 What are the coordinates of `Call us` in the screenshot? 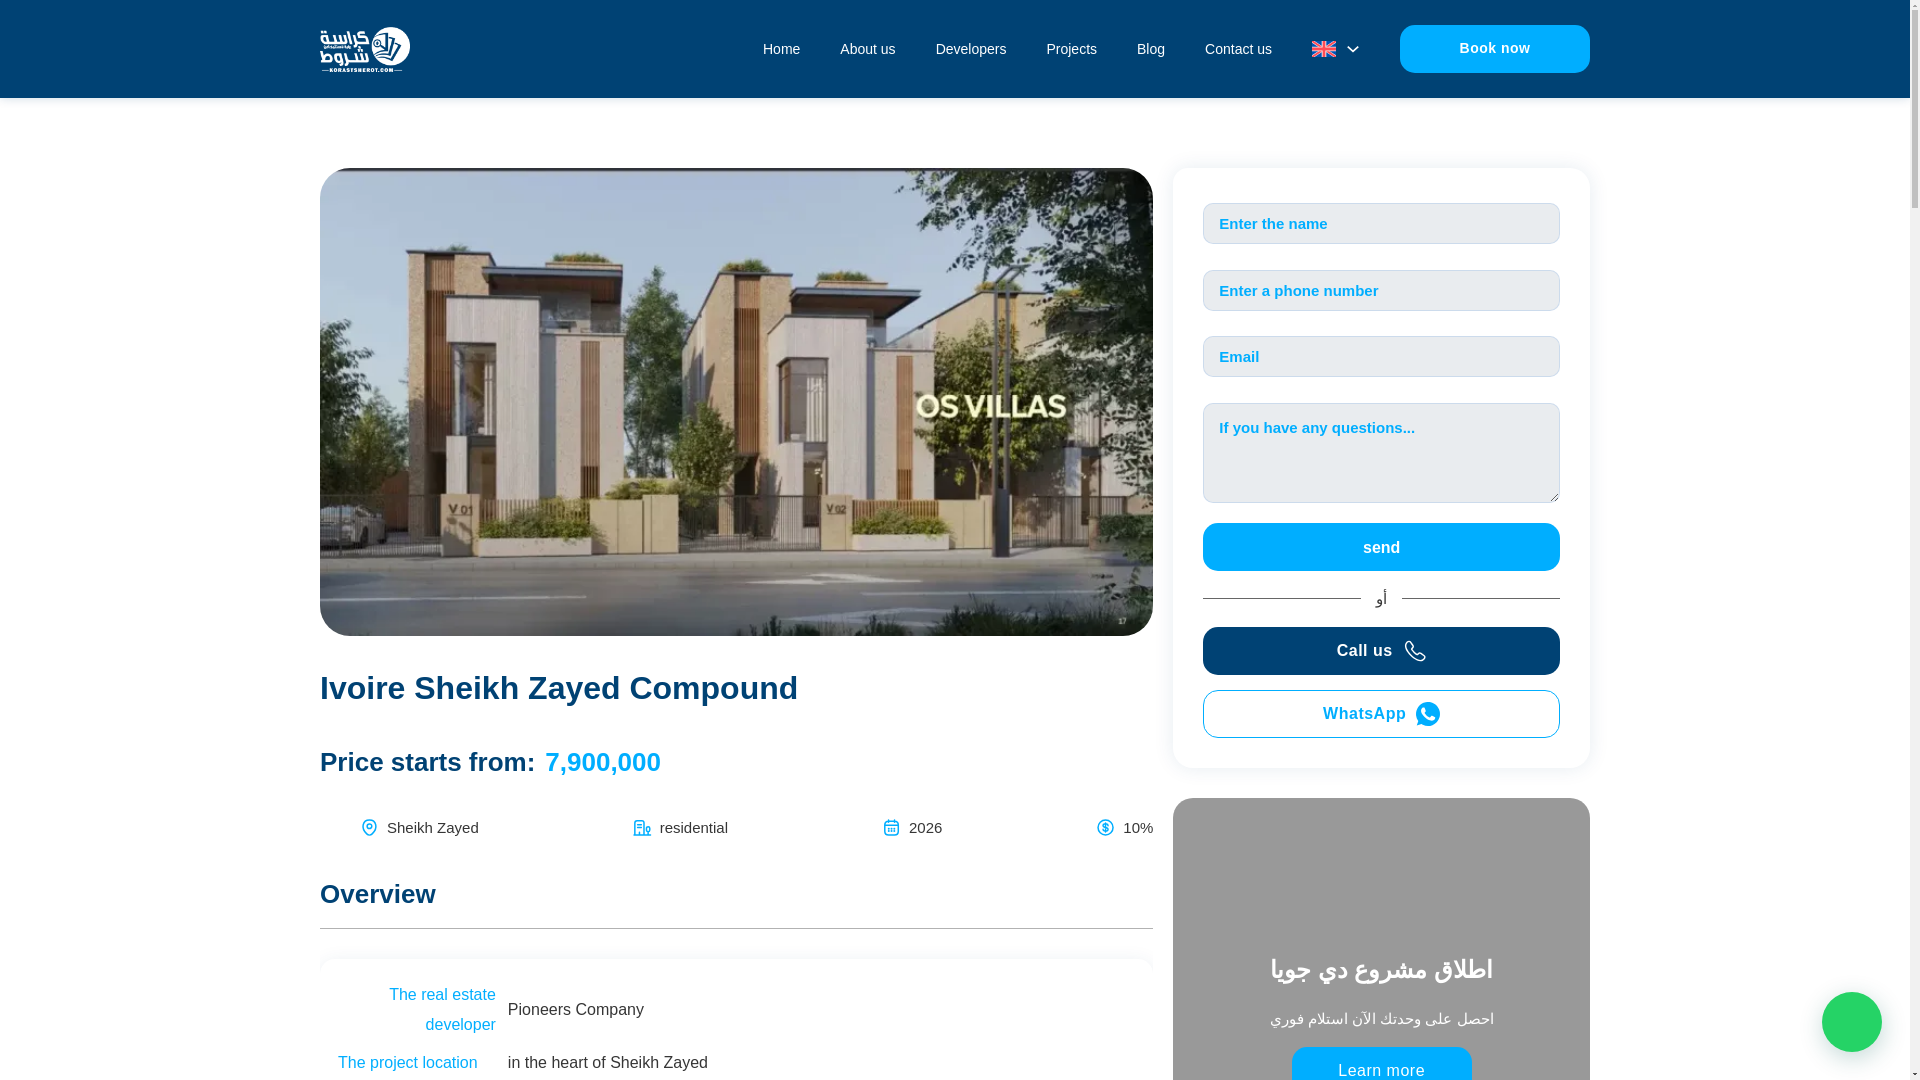 It's located at (1381, 650).